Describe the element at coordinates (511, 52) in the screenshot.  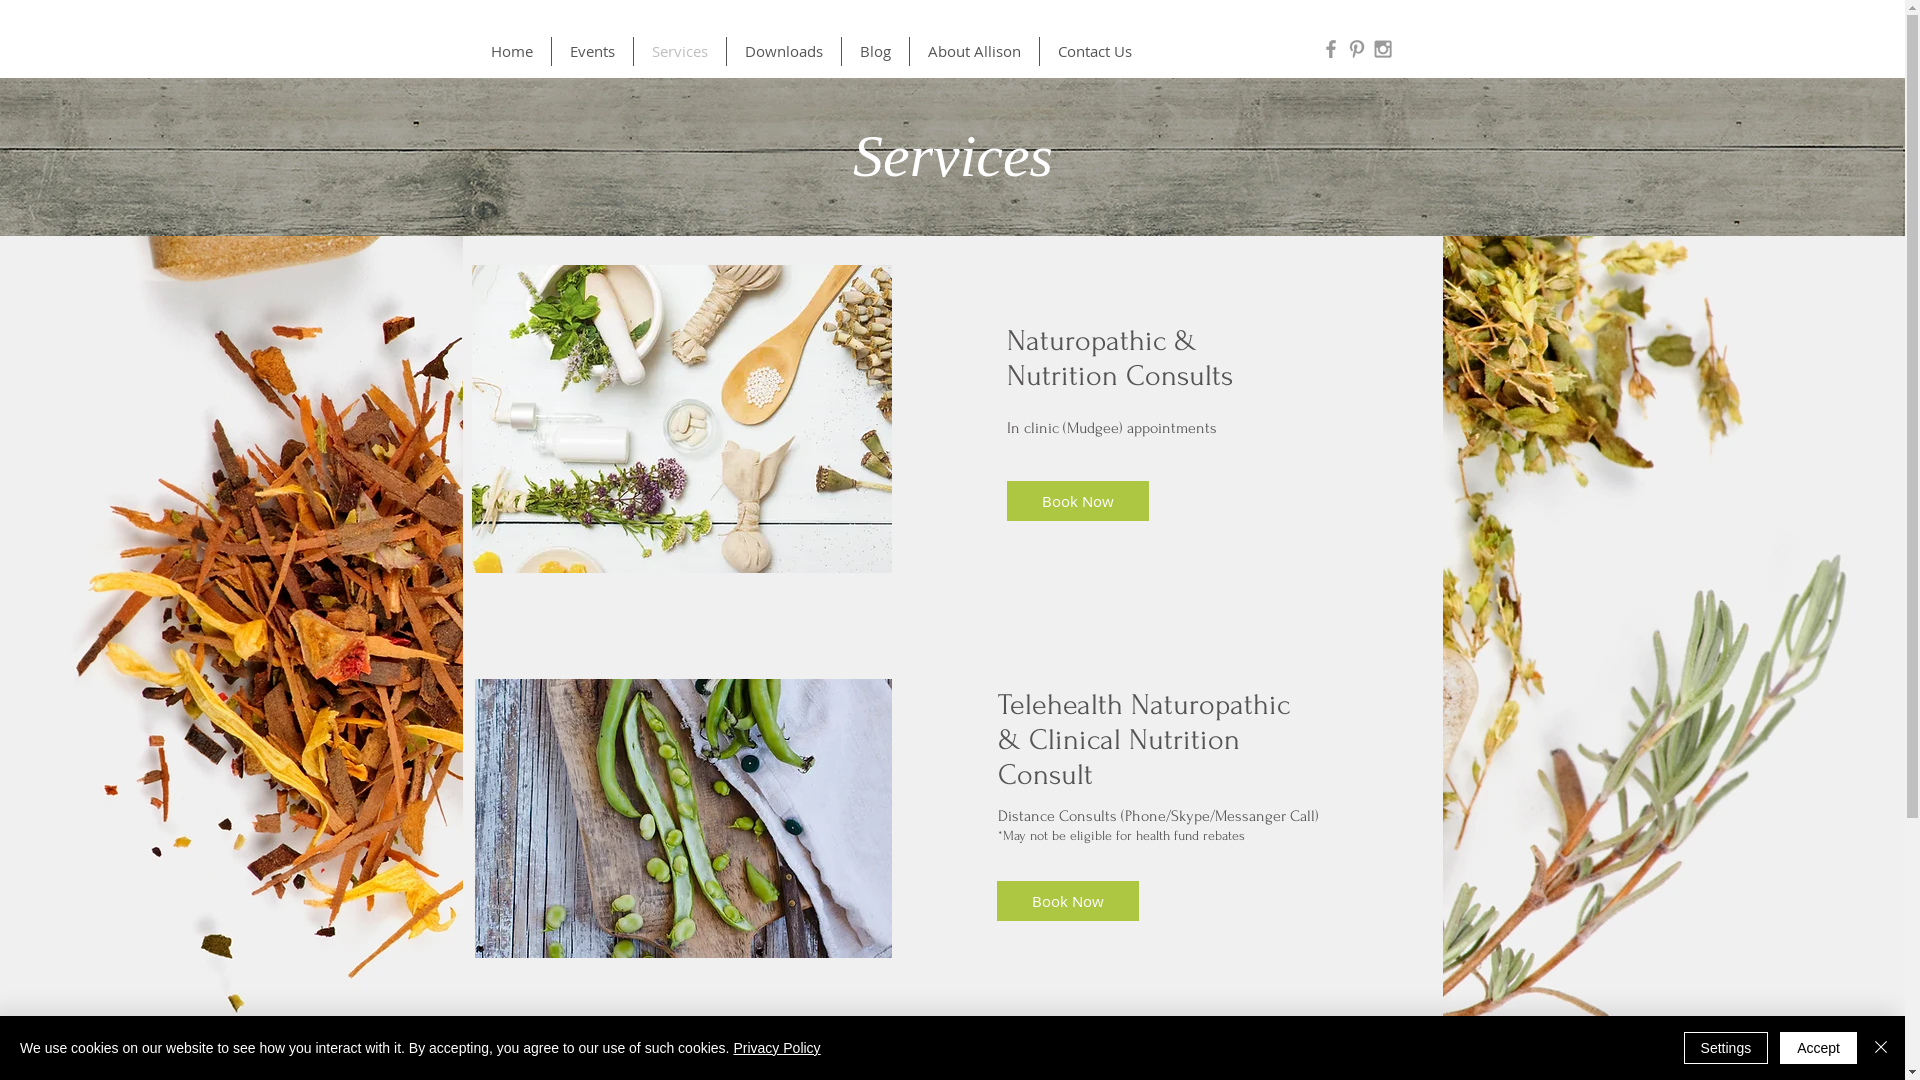
I see `Home` at that location.